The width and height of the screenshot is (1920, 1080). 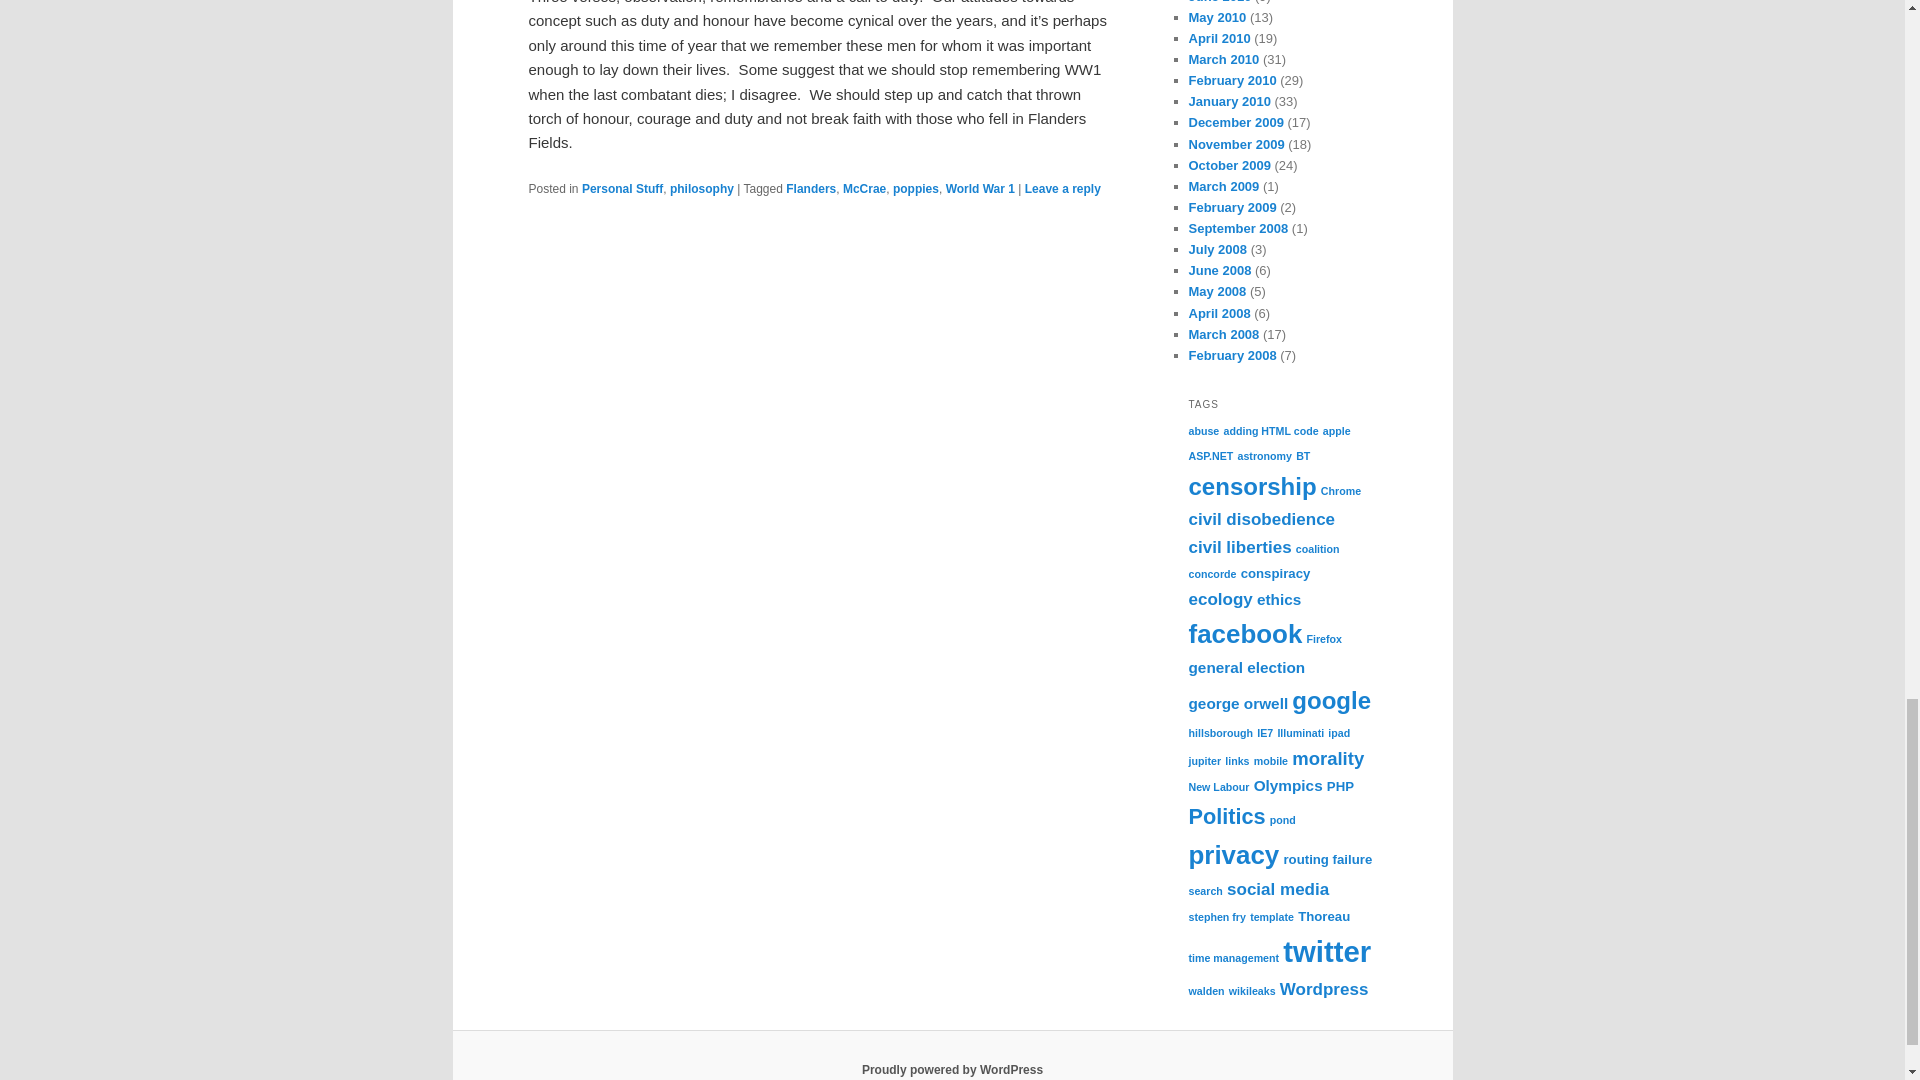 What do you see at coordinates (915, 188) in the screenshot?
I see `poppies` at bounding box center [915, 188].